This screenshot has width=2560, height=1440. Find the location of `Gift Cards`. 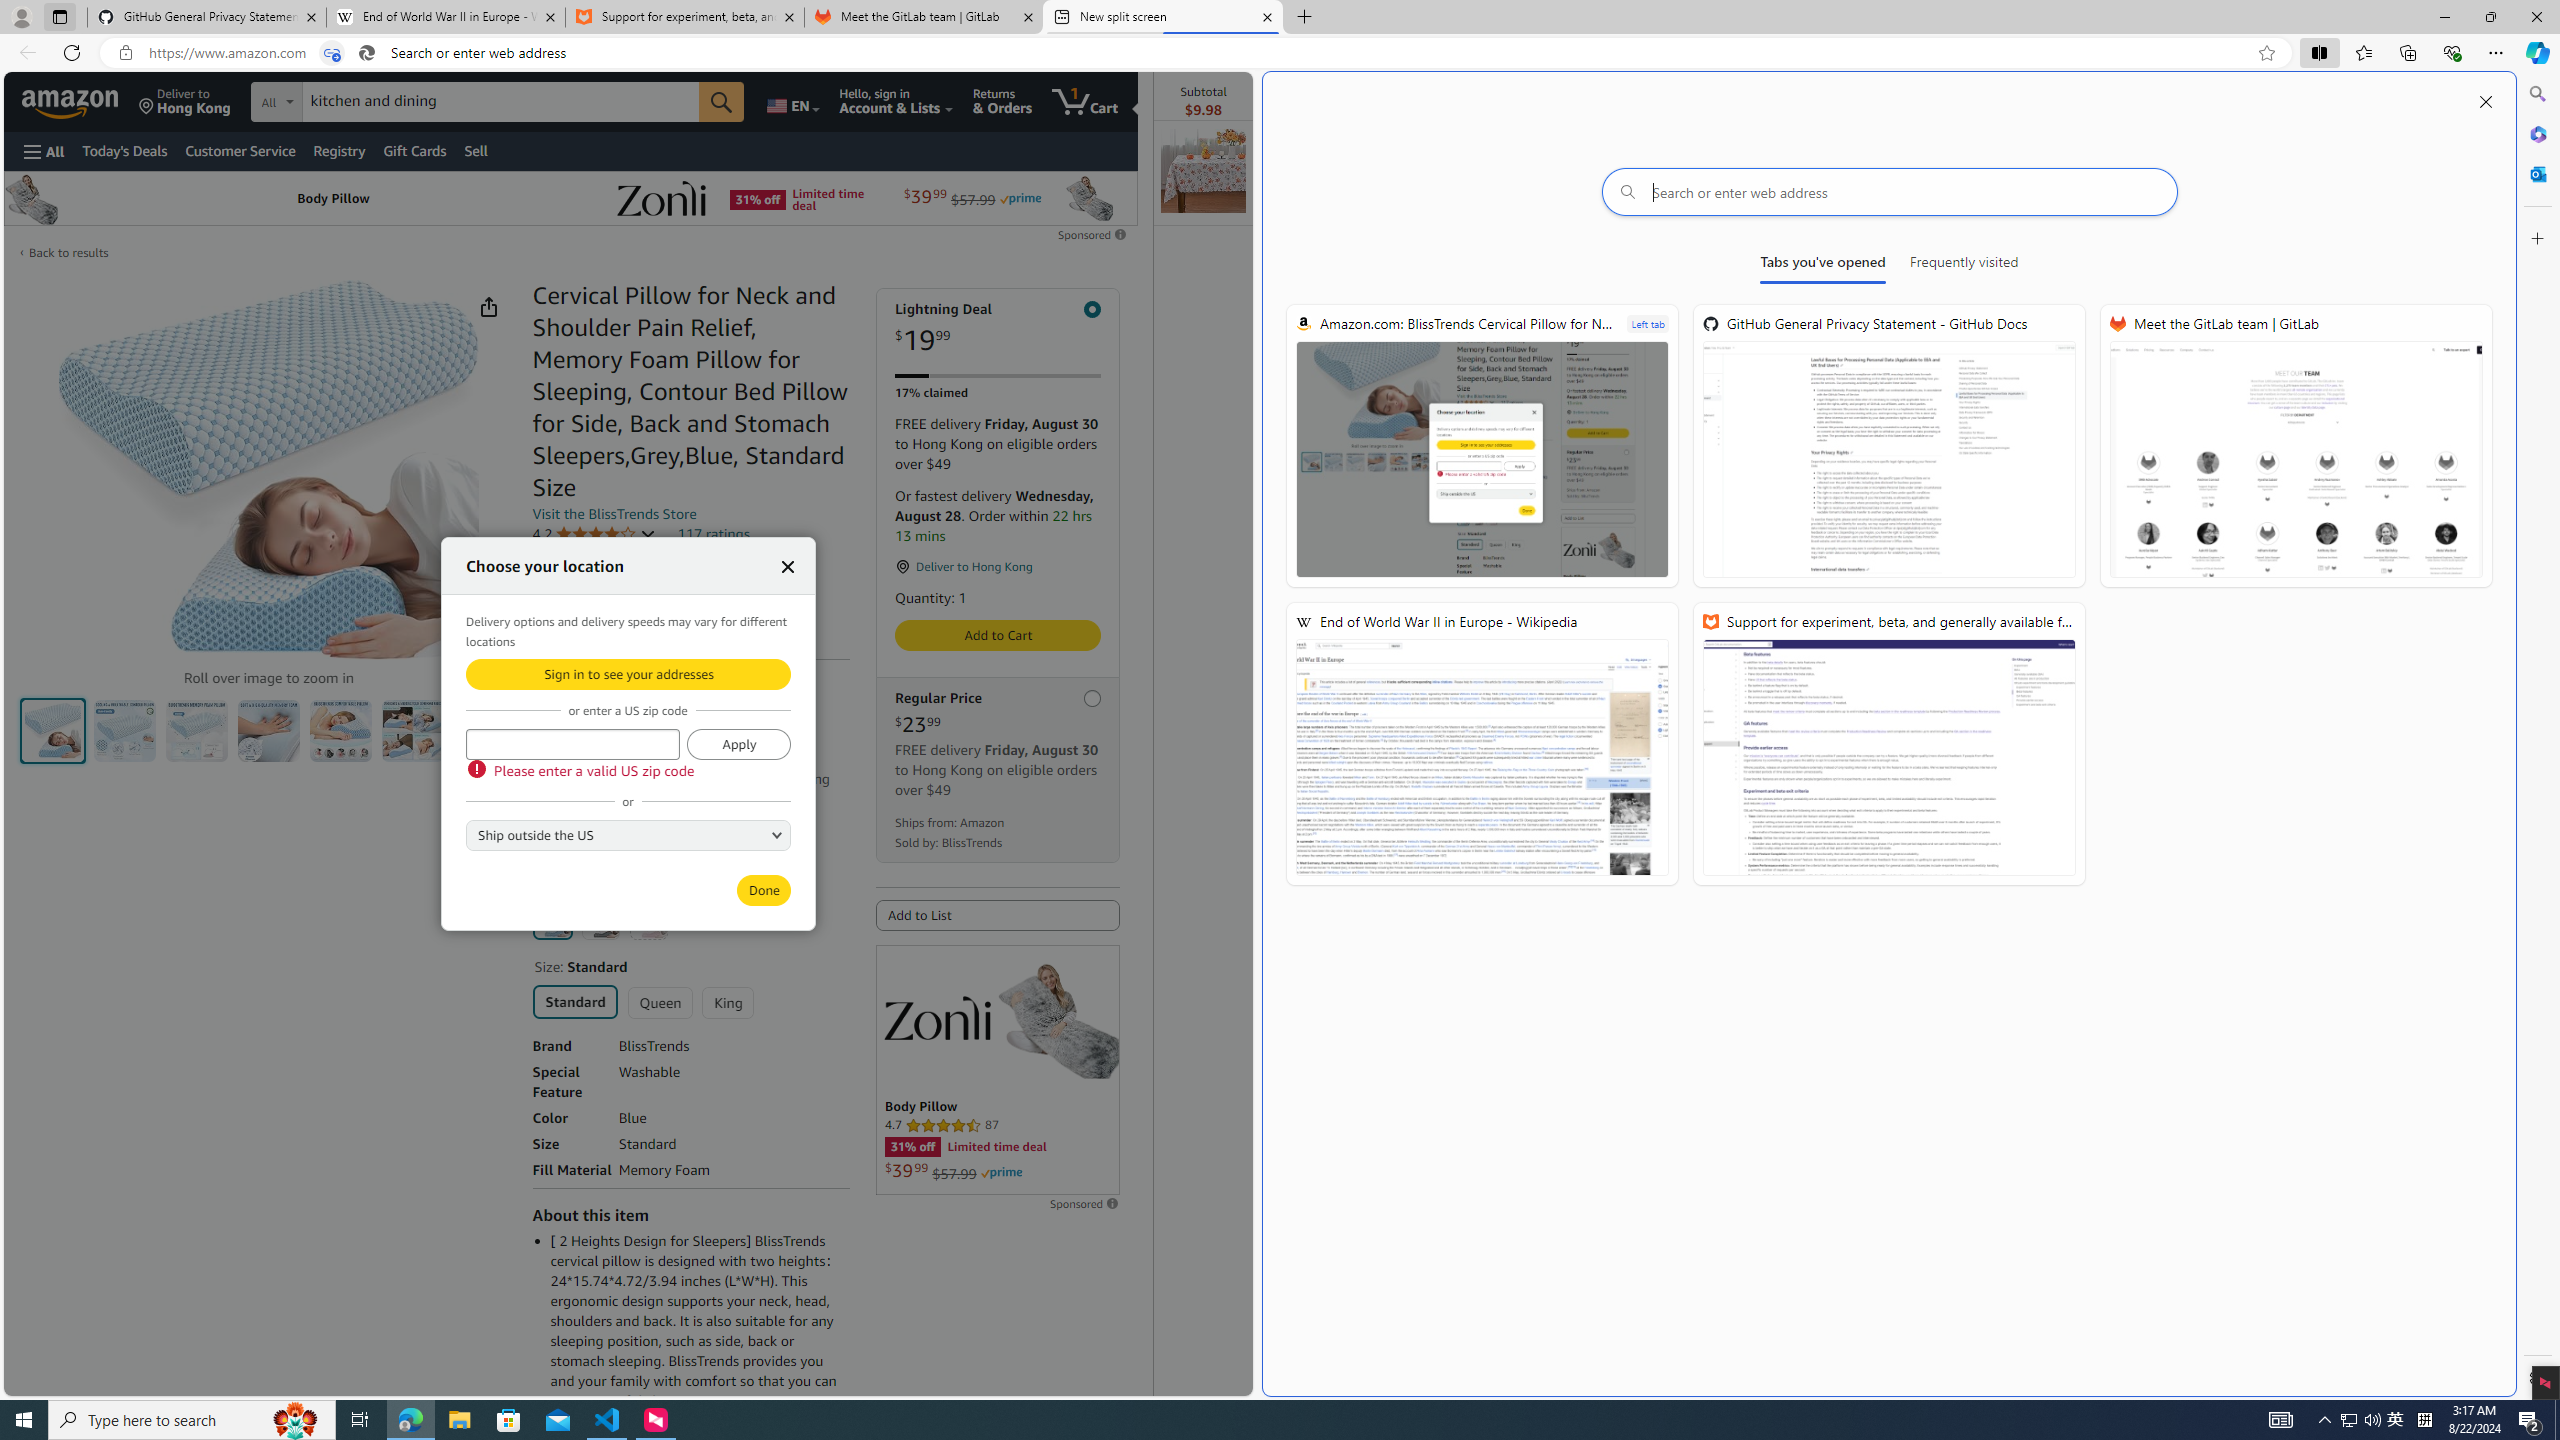

Gift Cards is located at coordinates (414, 150).